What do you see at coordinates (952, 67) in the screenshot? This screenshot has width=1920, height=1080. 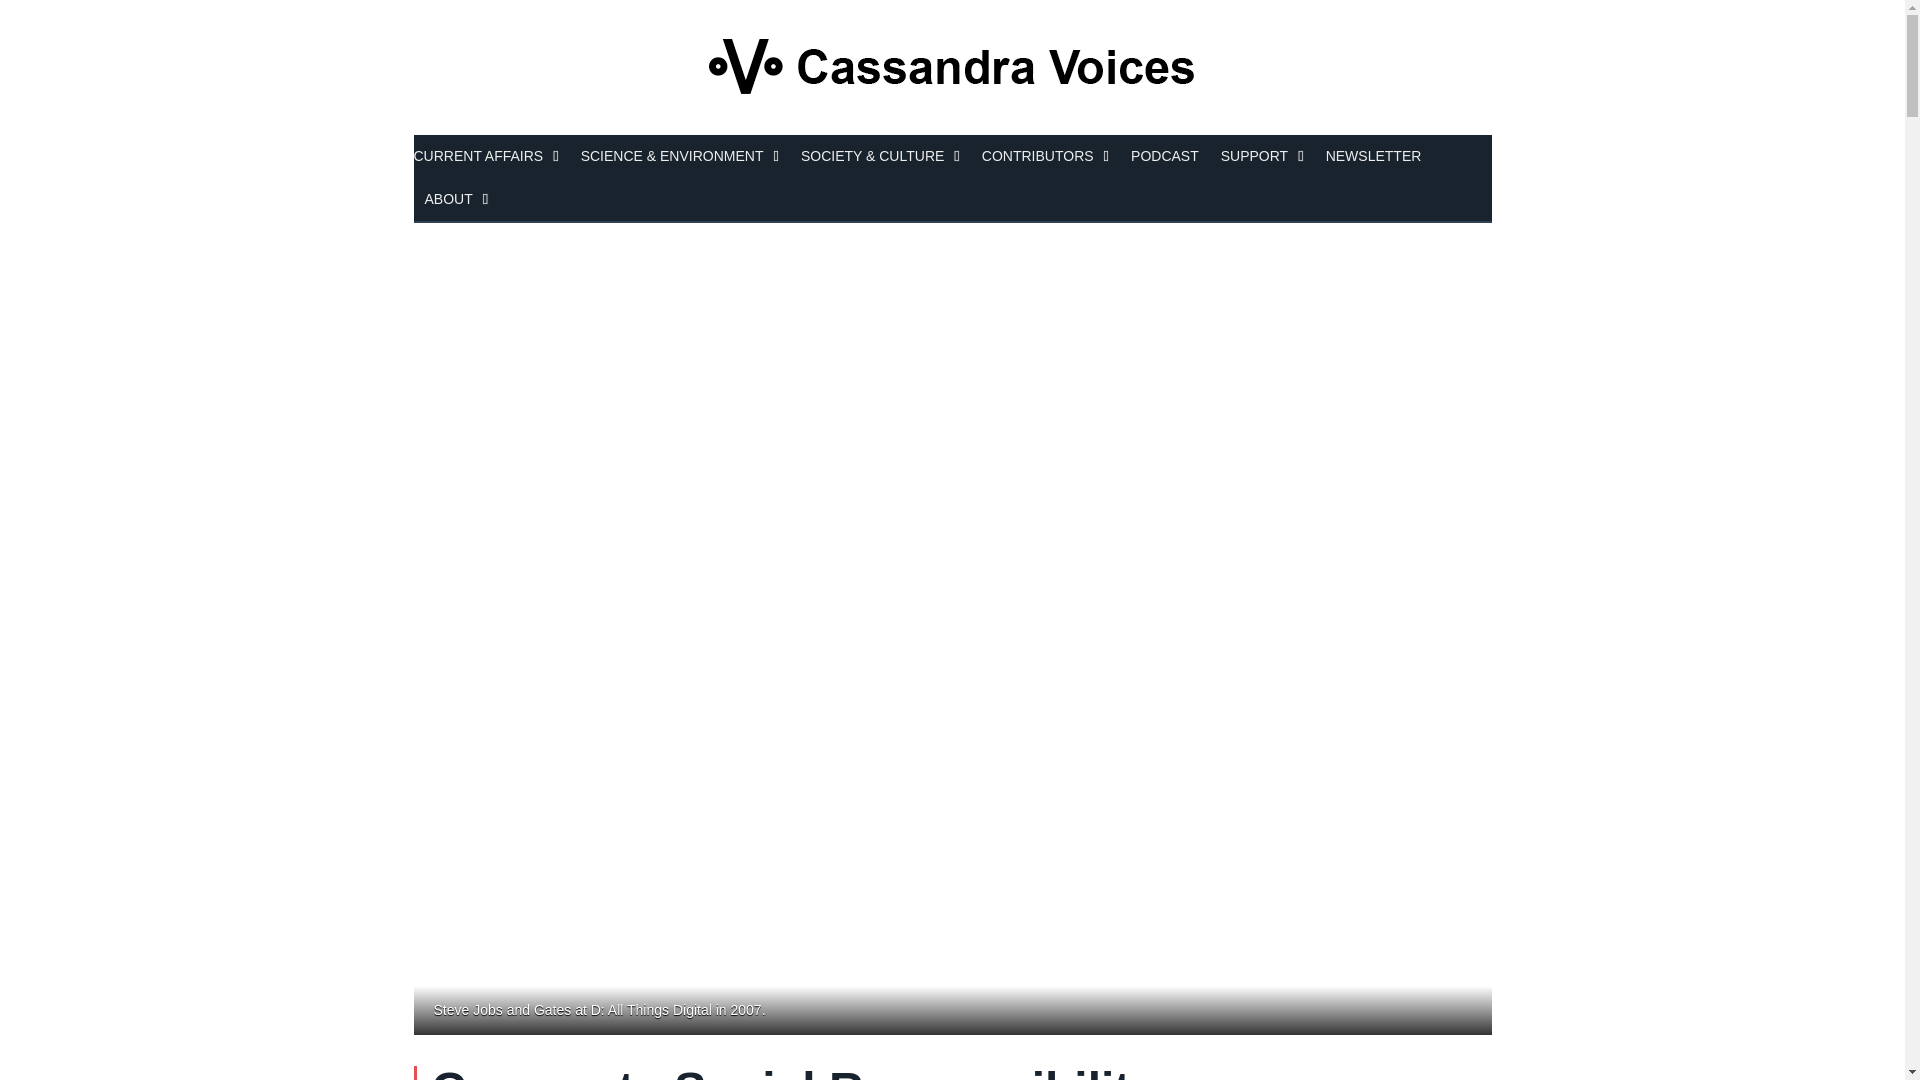 I see `Cassandra Voices` at bounding box center [952, 67].